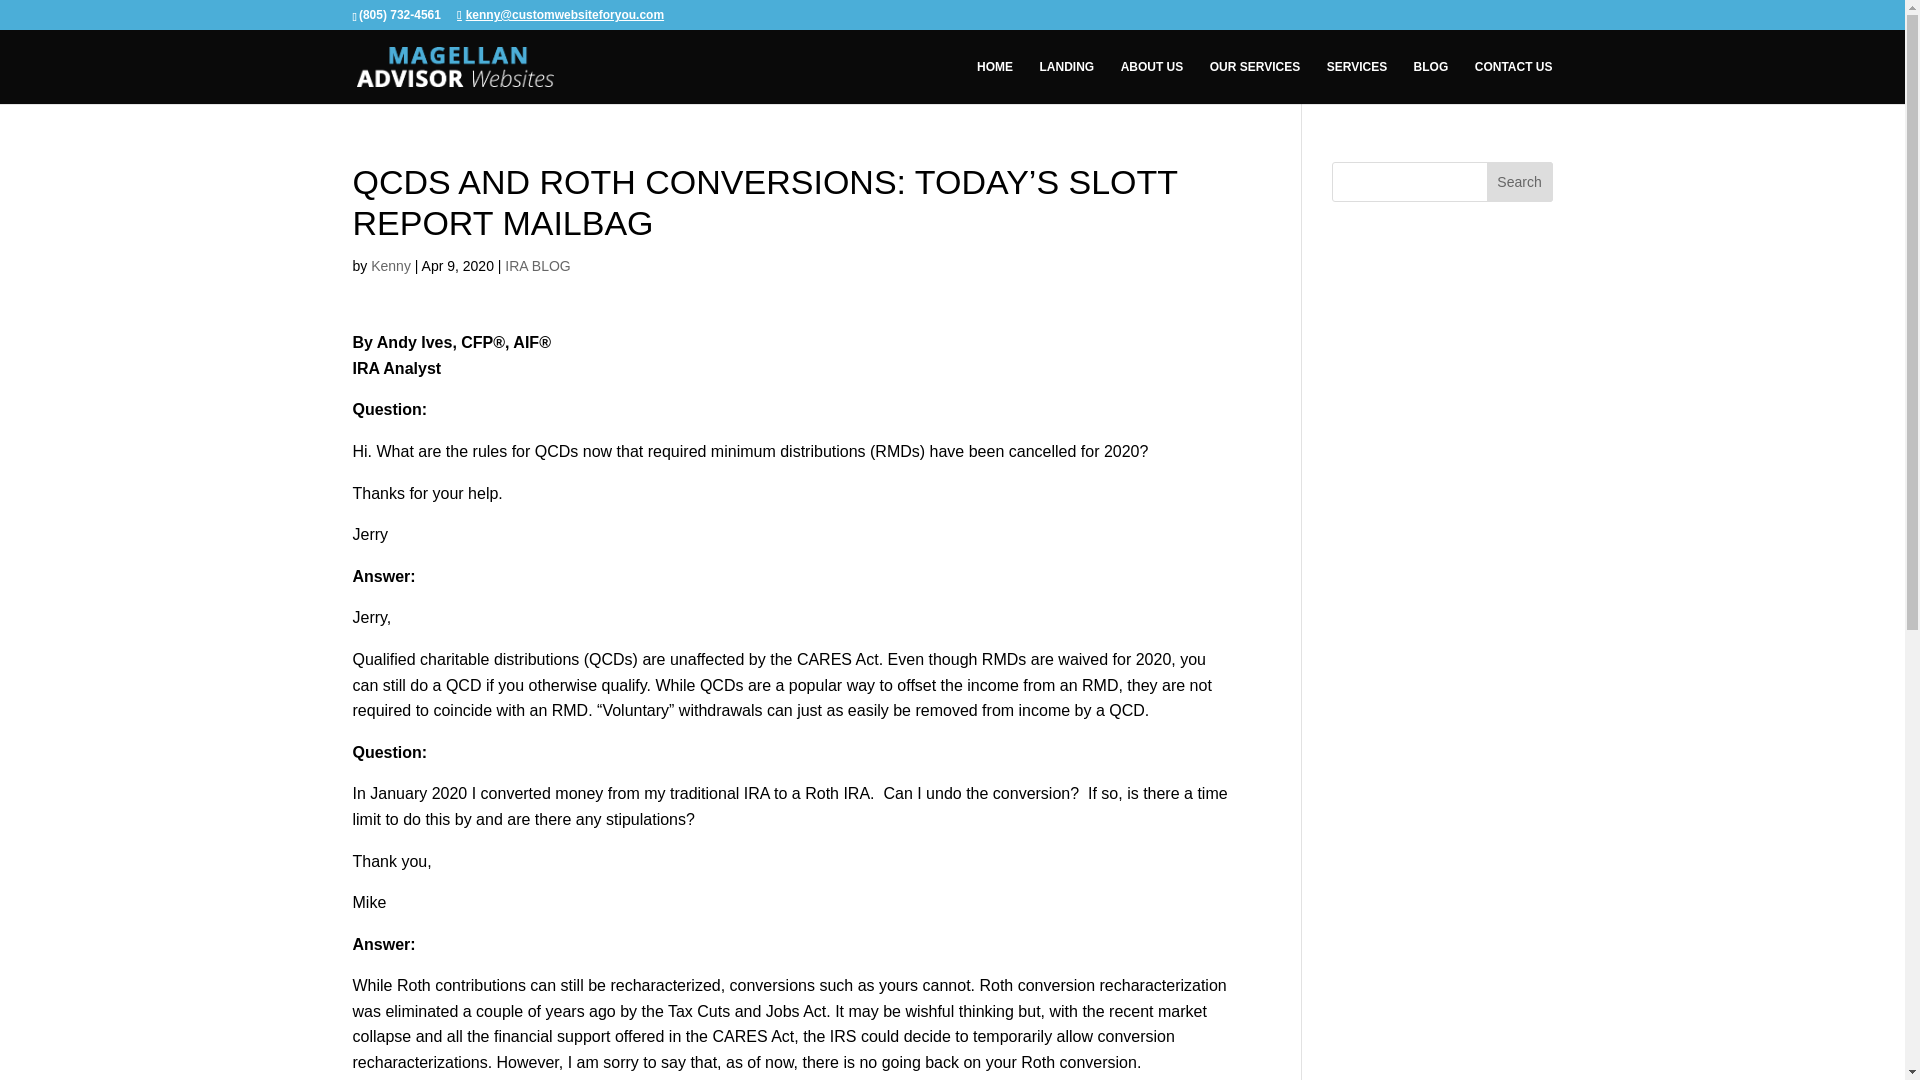  What do you see at coordinates (390, 266) in the screenshot?
I see `Posts by Kenny` at bounding box center [390, 266].